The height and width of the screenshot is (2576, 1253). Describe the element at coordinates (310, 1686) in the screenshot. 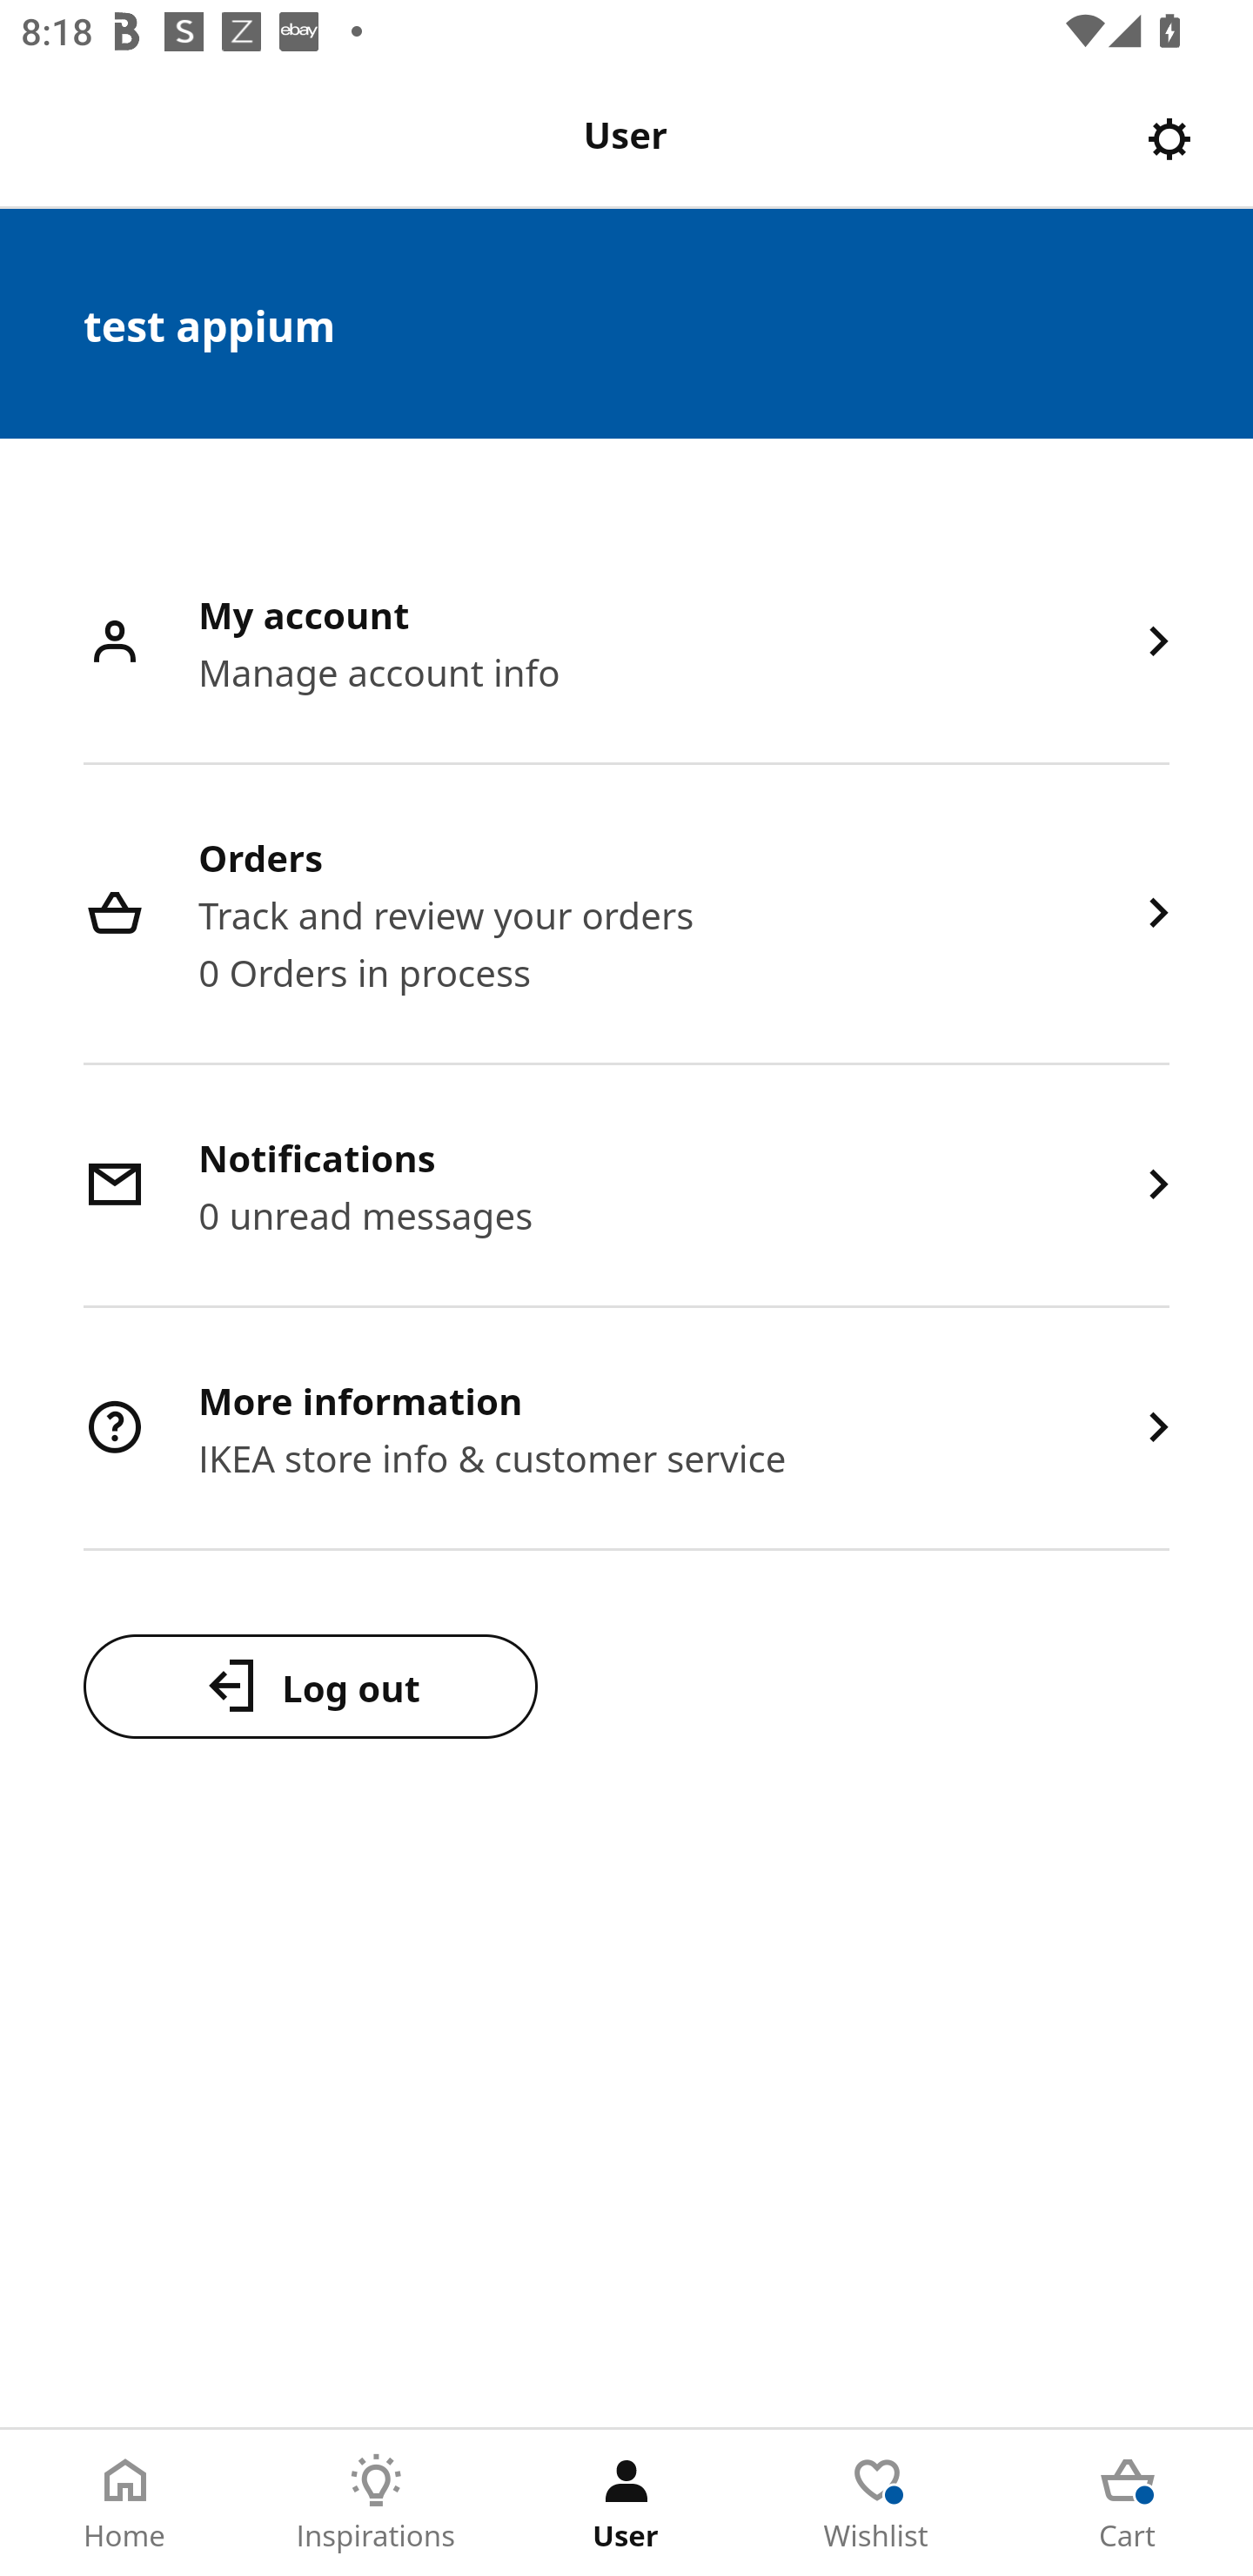

I see `Log out` at that location.